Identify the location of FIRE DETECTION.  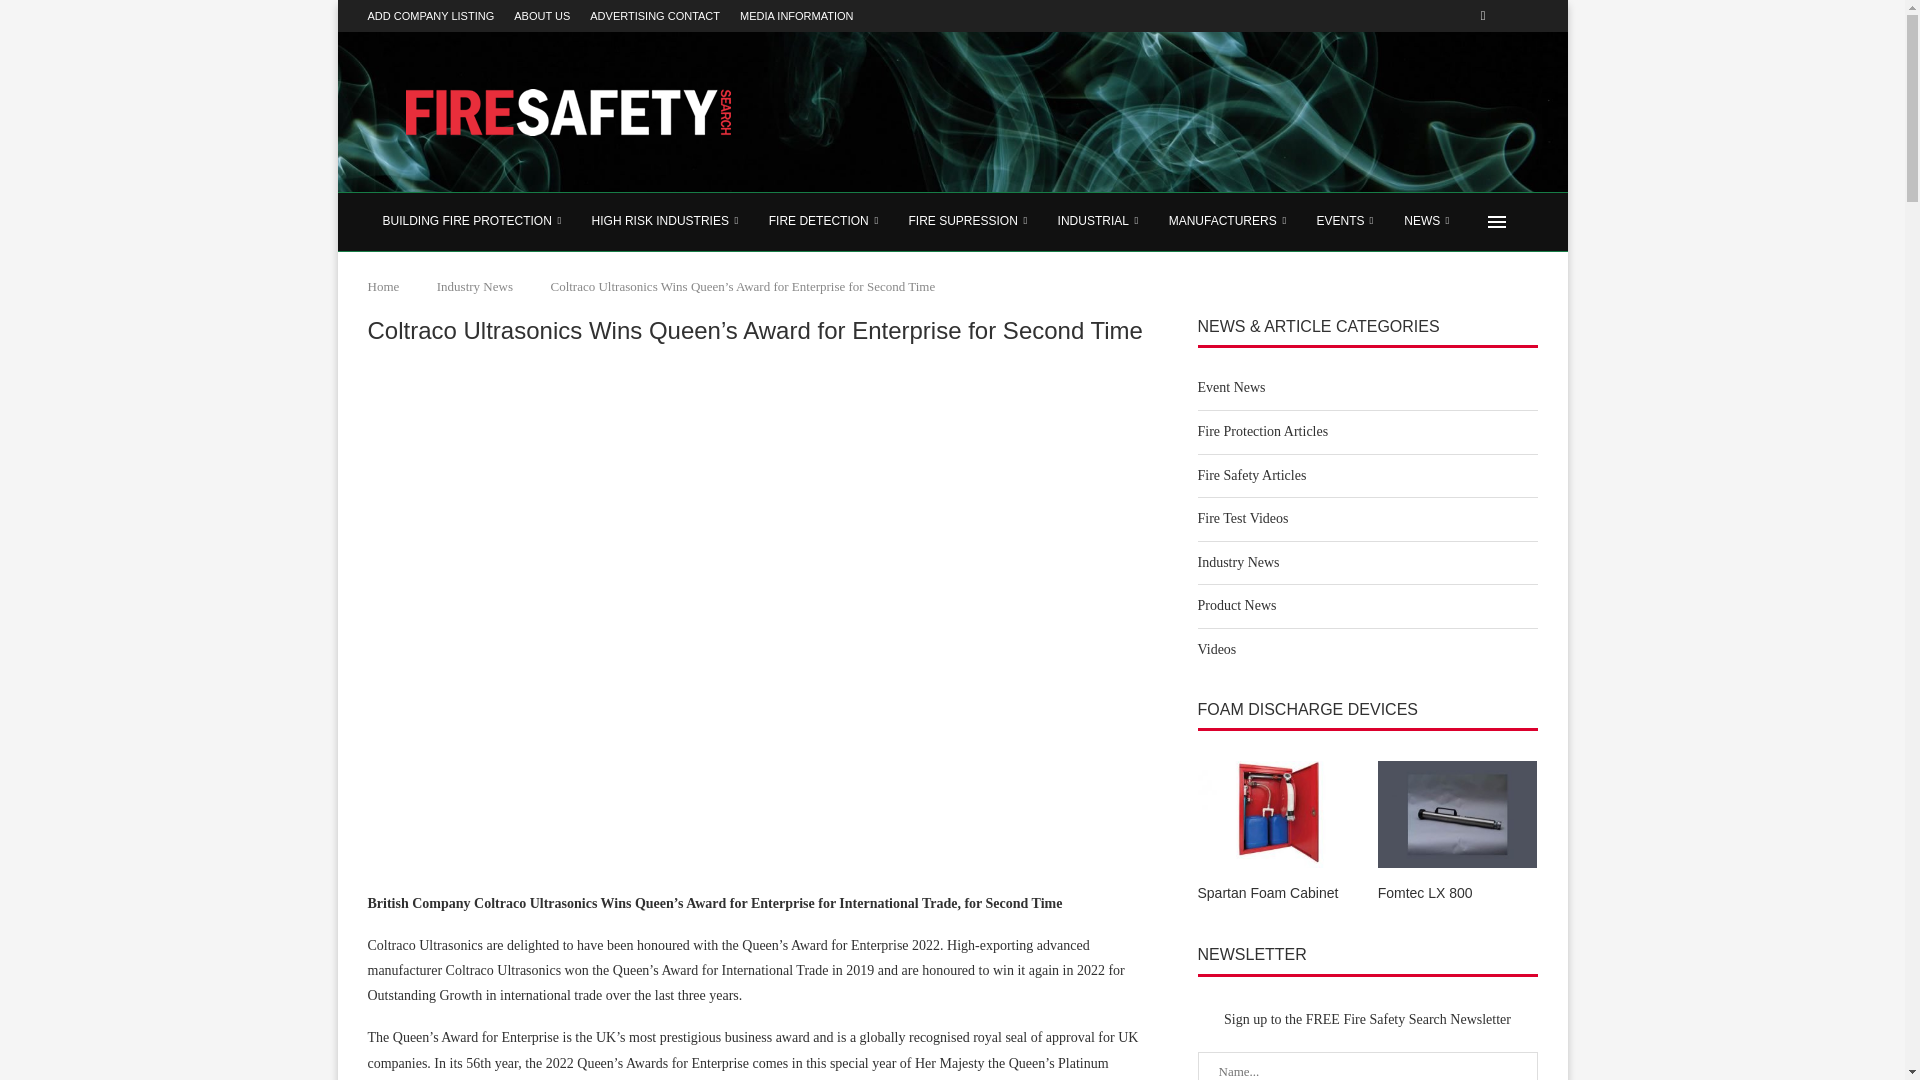
(824, 222).